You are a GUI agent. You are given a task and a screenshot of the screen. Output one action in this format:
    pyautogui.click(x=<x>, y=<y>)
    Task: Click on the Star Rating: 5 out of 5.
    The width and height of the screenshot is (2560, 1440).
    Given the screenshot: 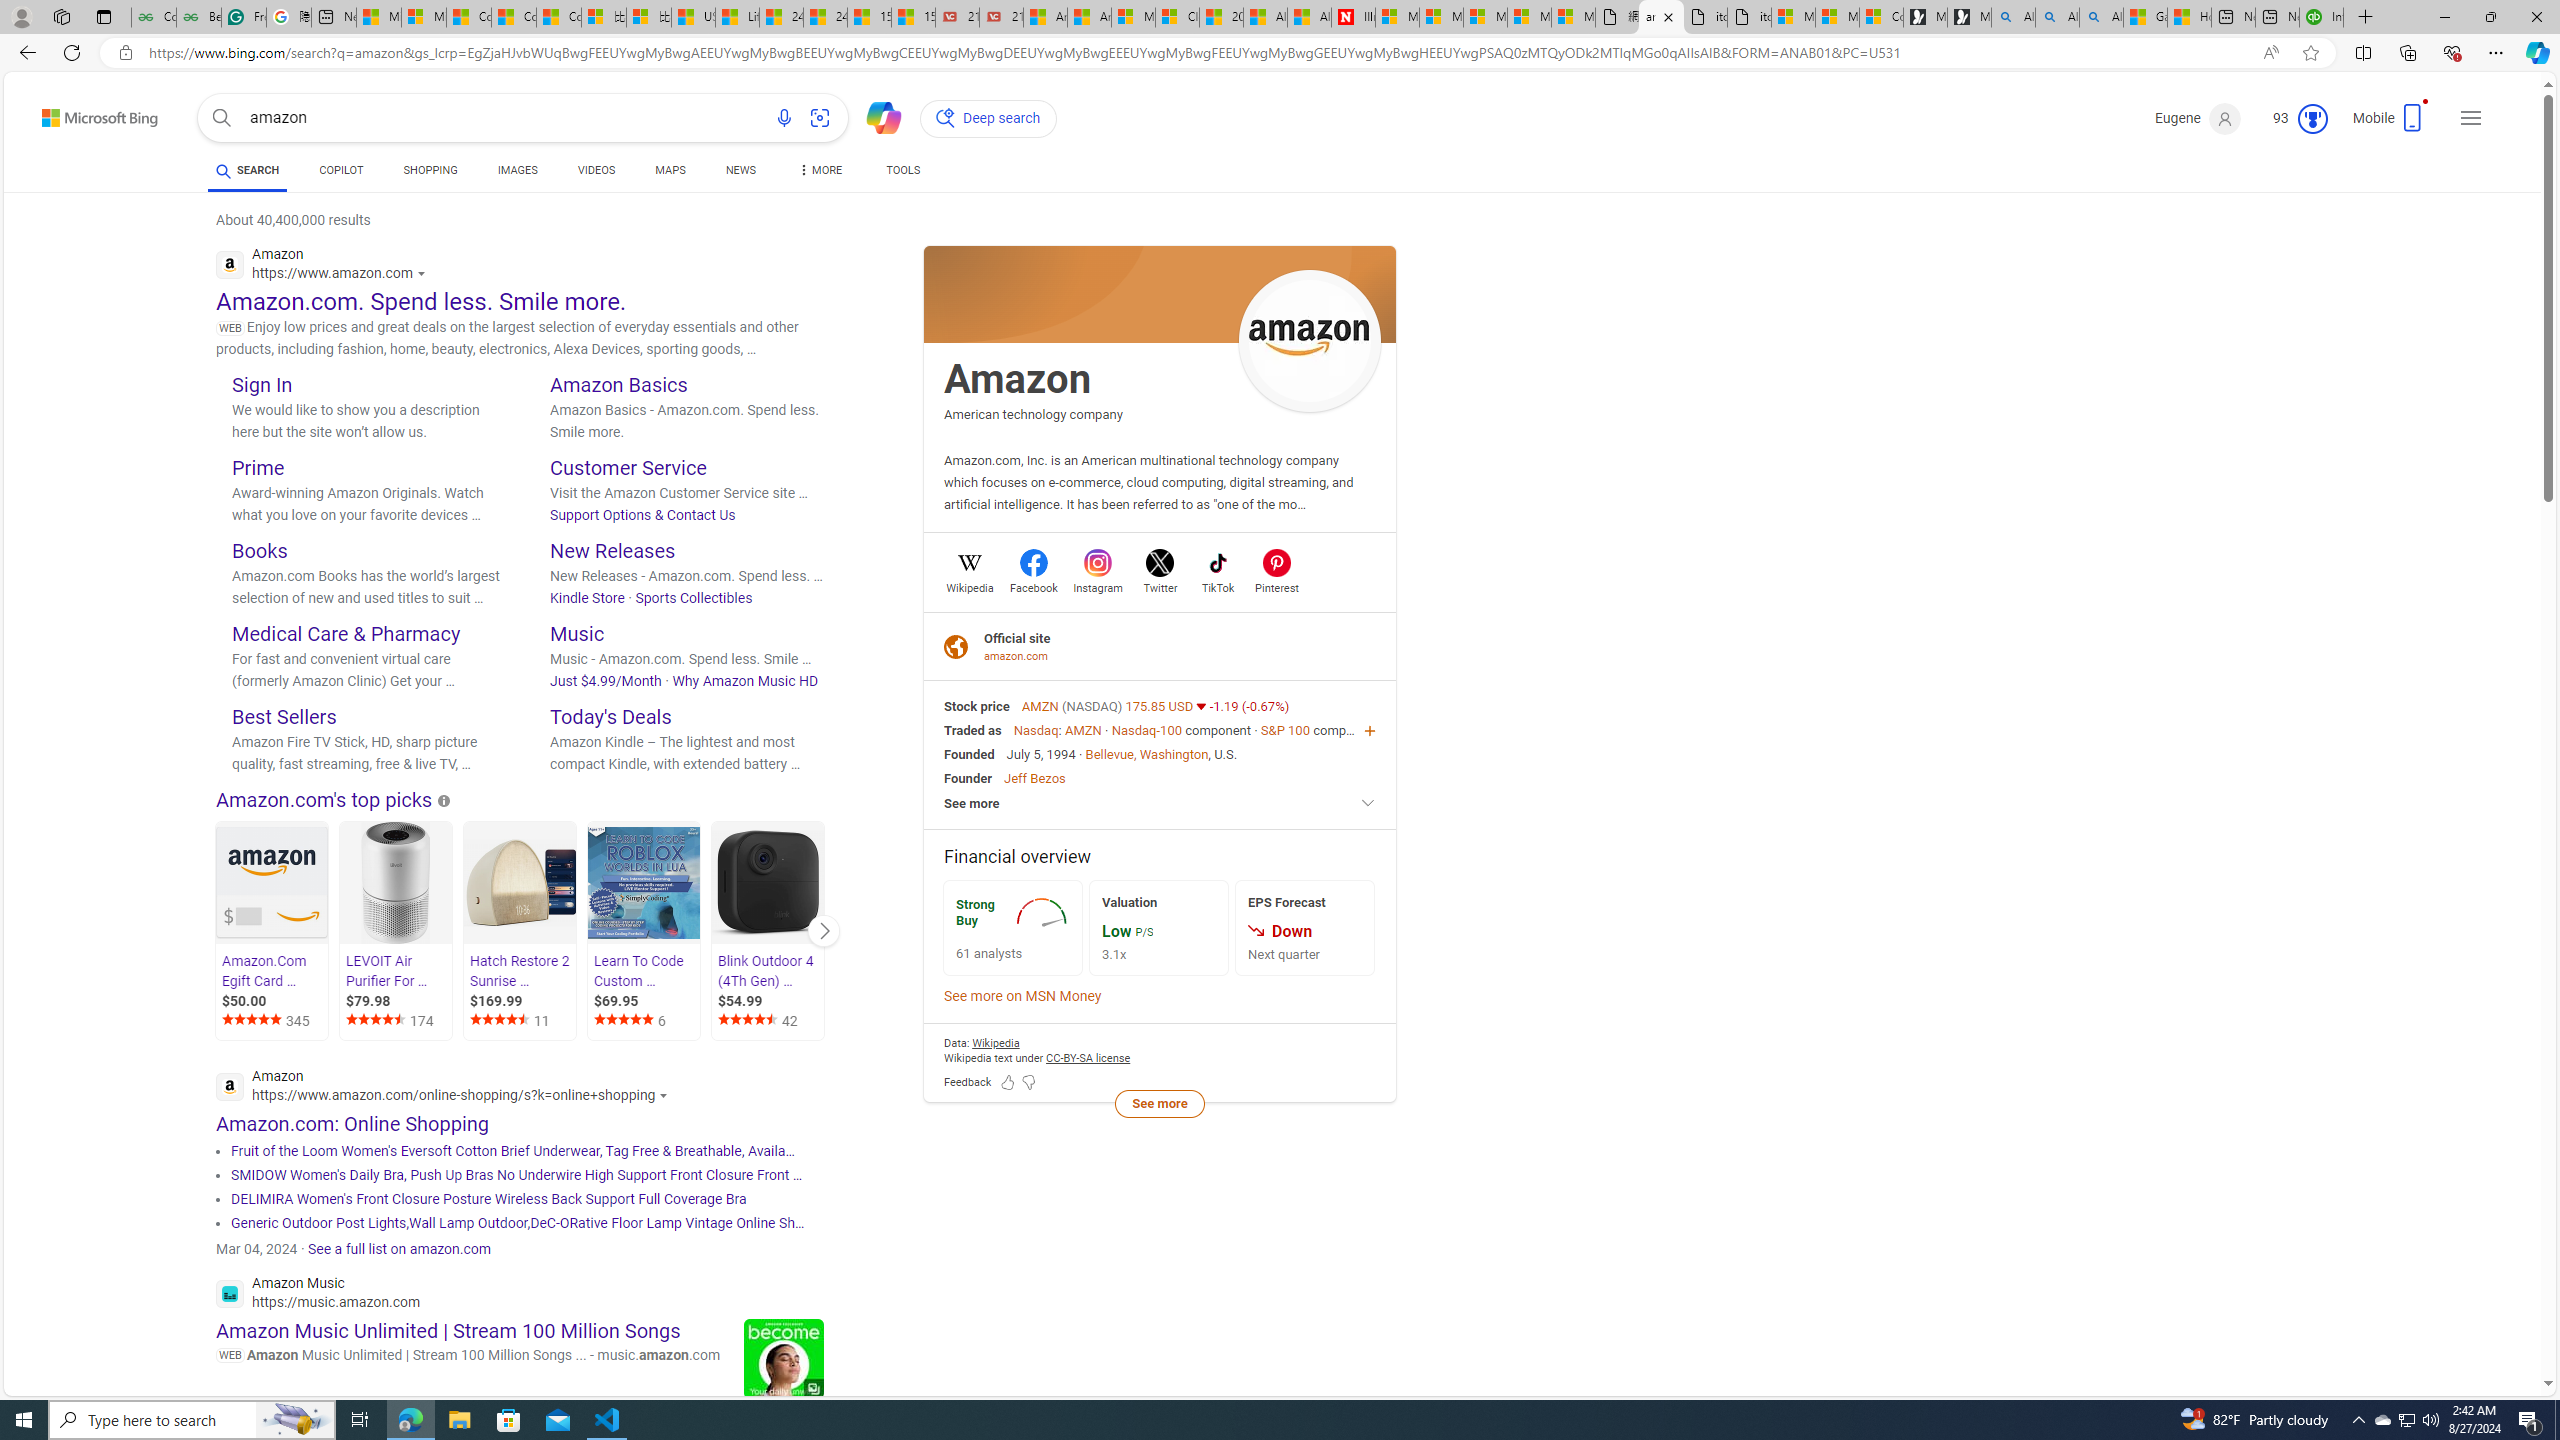 What is the action you would take?
    pyautogui.click(x=625, y=1022)
    